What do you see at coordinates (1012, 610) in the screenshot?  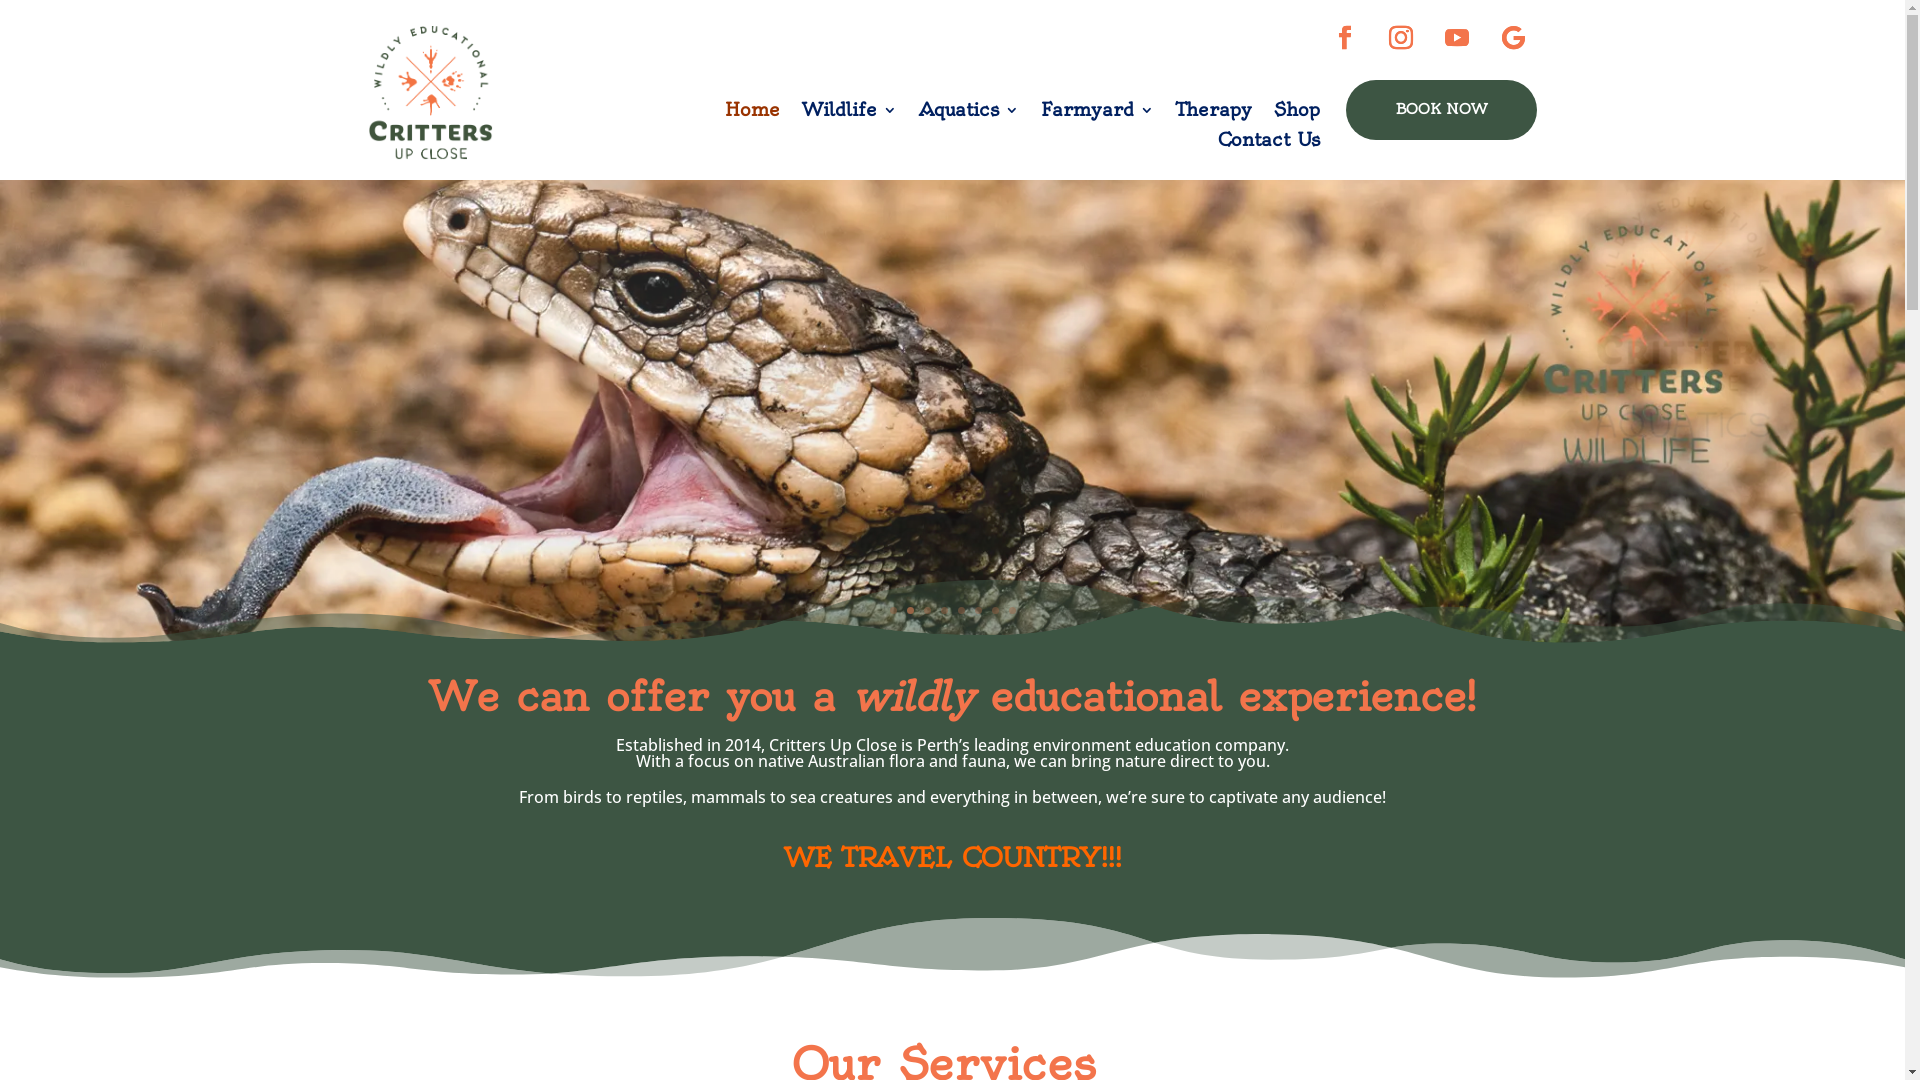 I see `8` at bounding box center [1012, 610].